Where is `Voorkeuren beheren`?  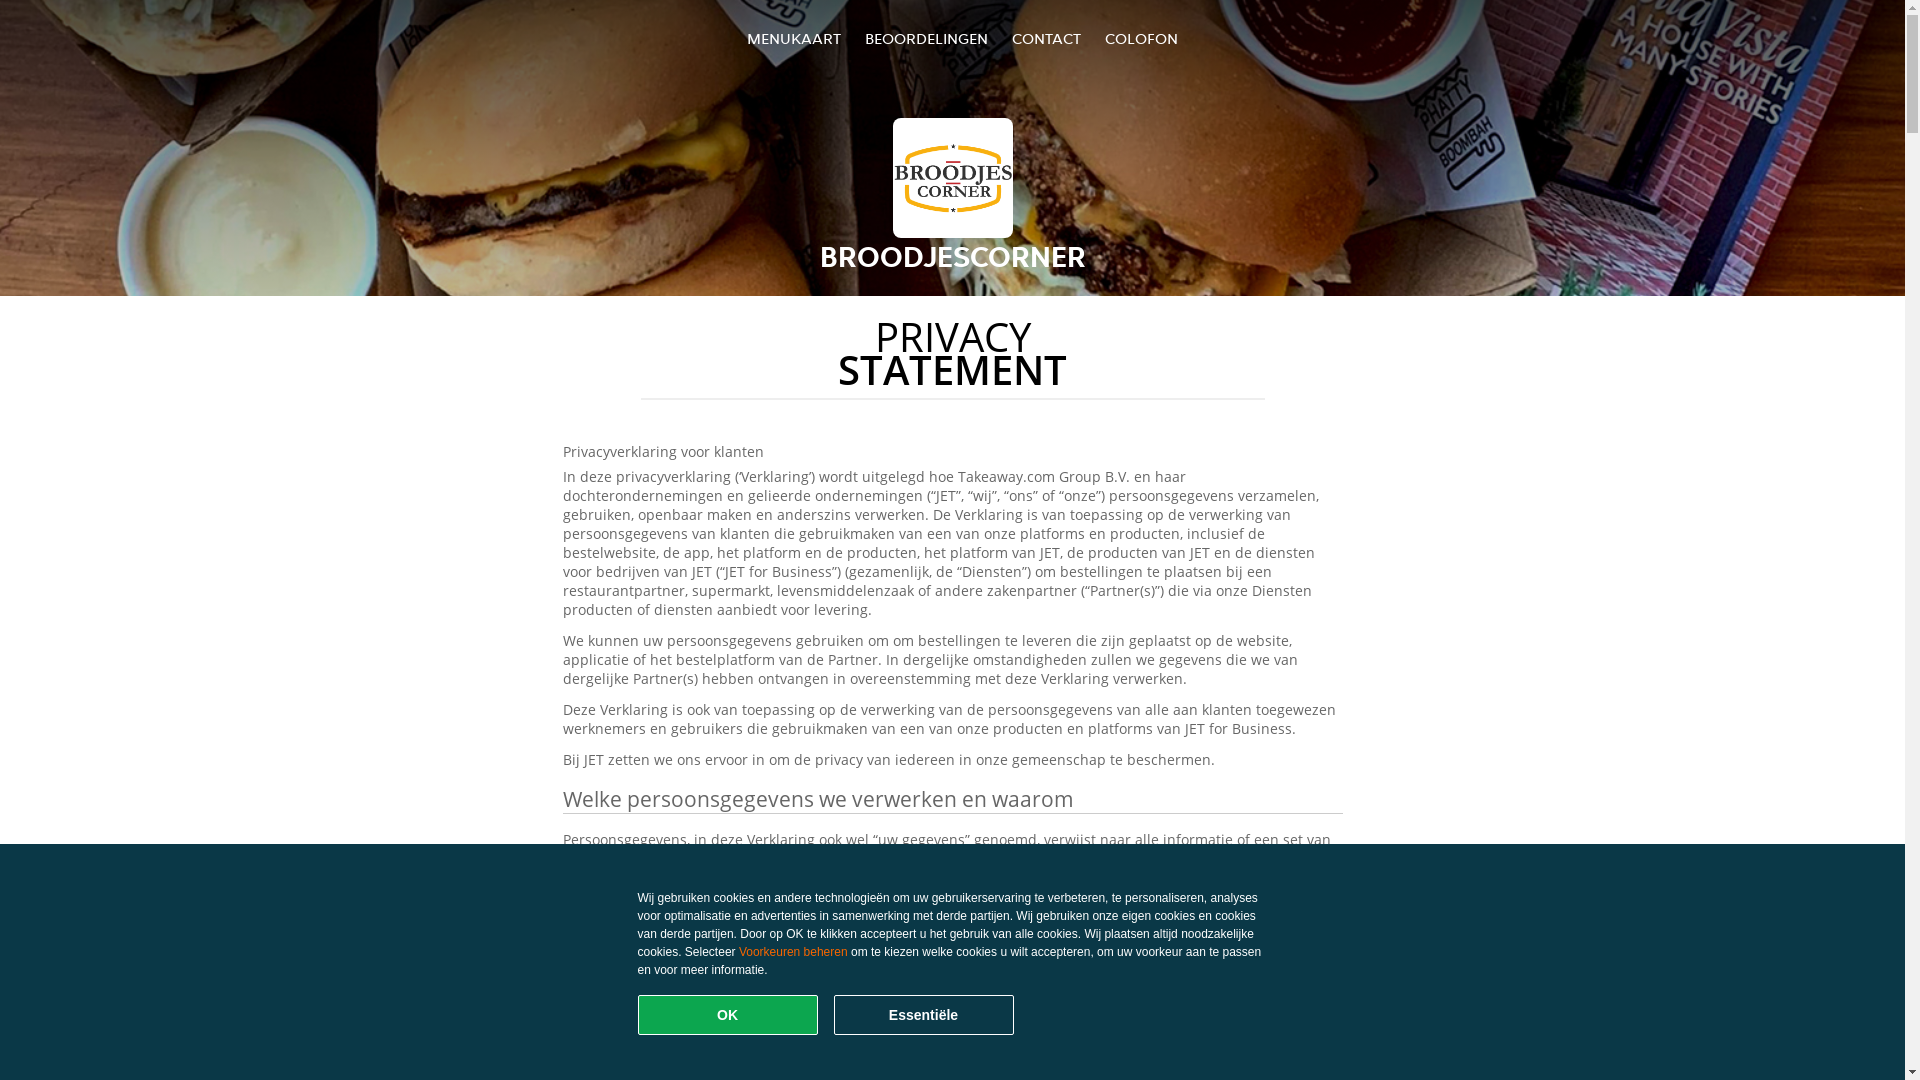
Voorkeuren beheren is located at coordinates (794, 952).